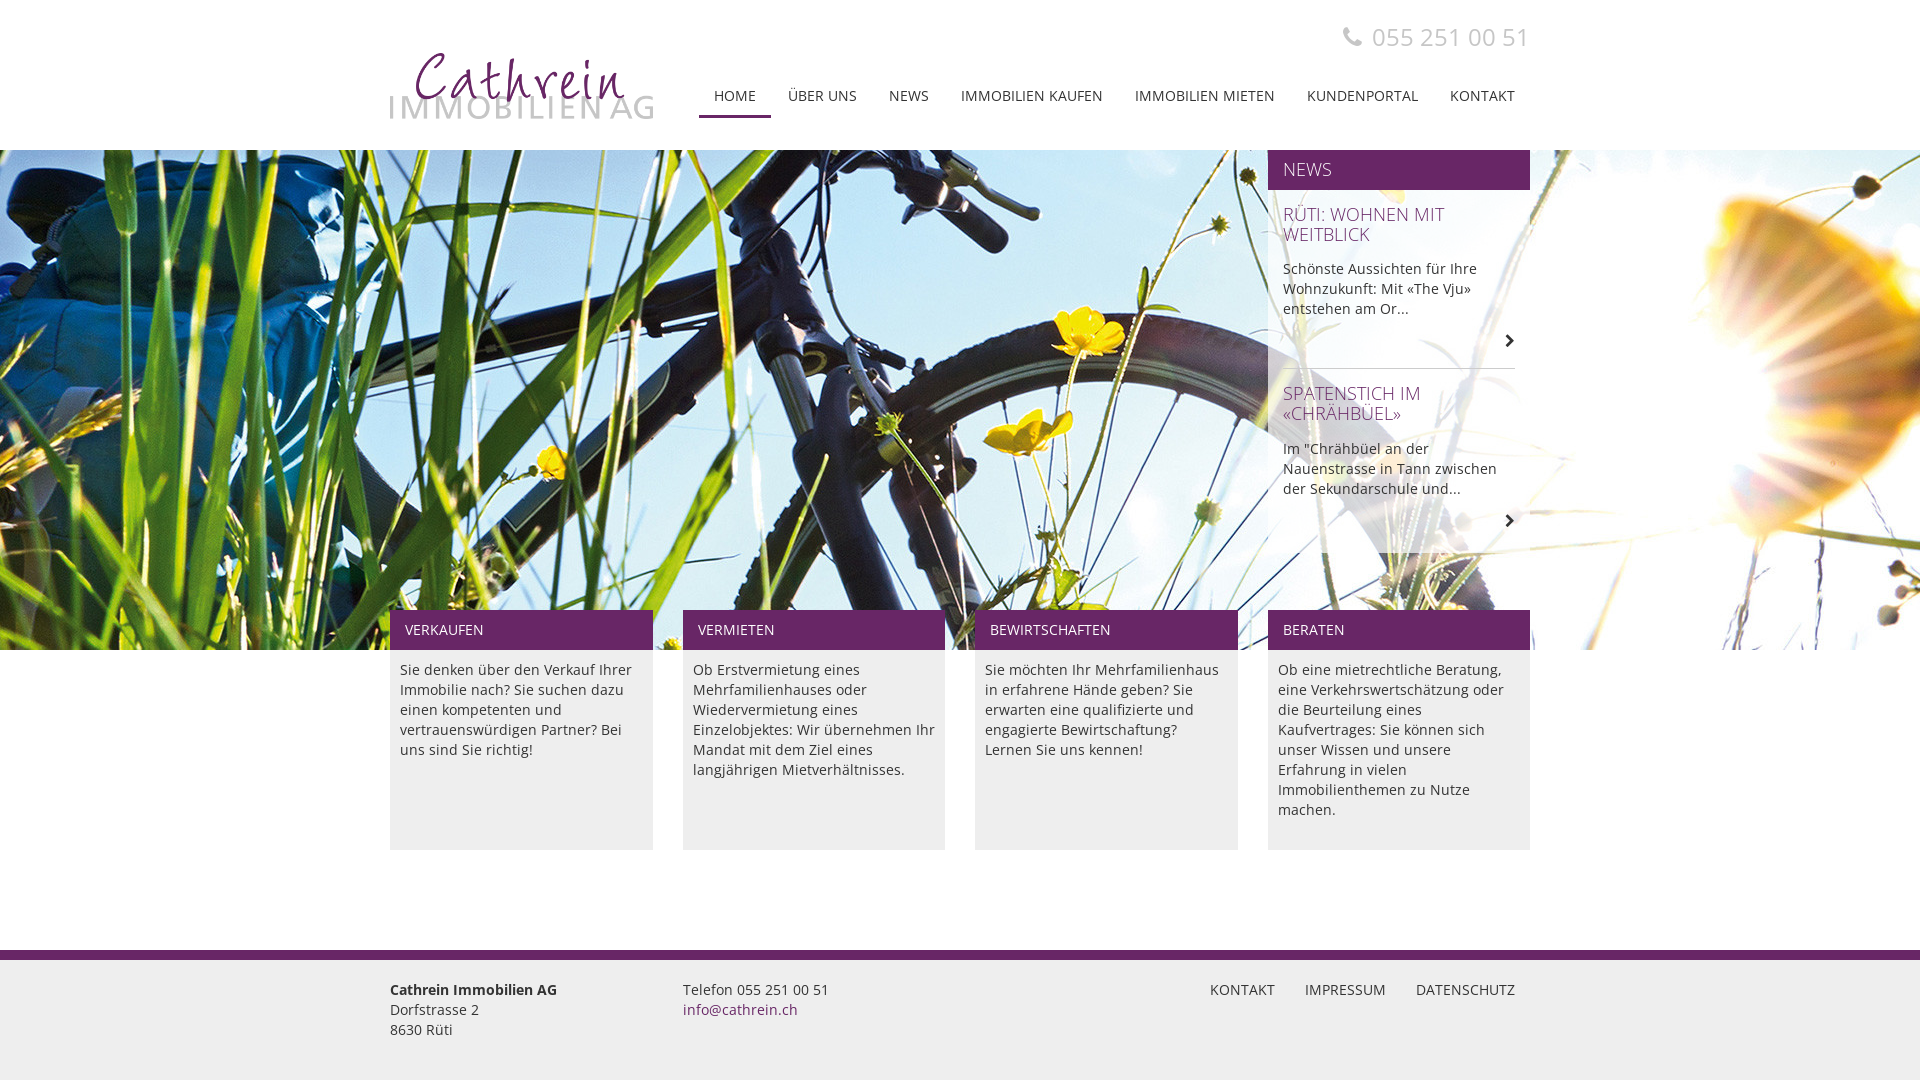 The width and height of the screenshot is (1920, 1080). Describe the element at coordinates (1346, 990) in the screenshot. I see `IMPRESSUM` at that location.